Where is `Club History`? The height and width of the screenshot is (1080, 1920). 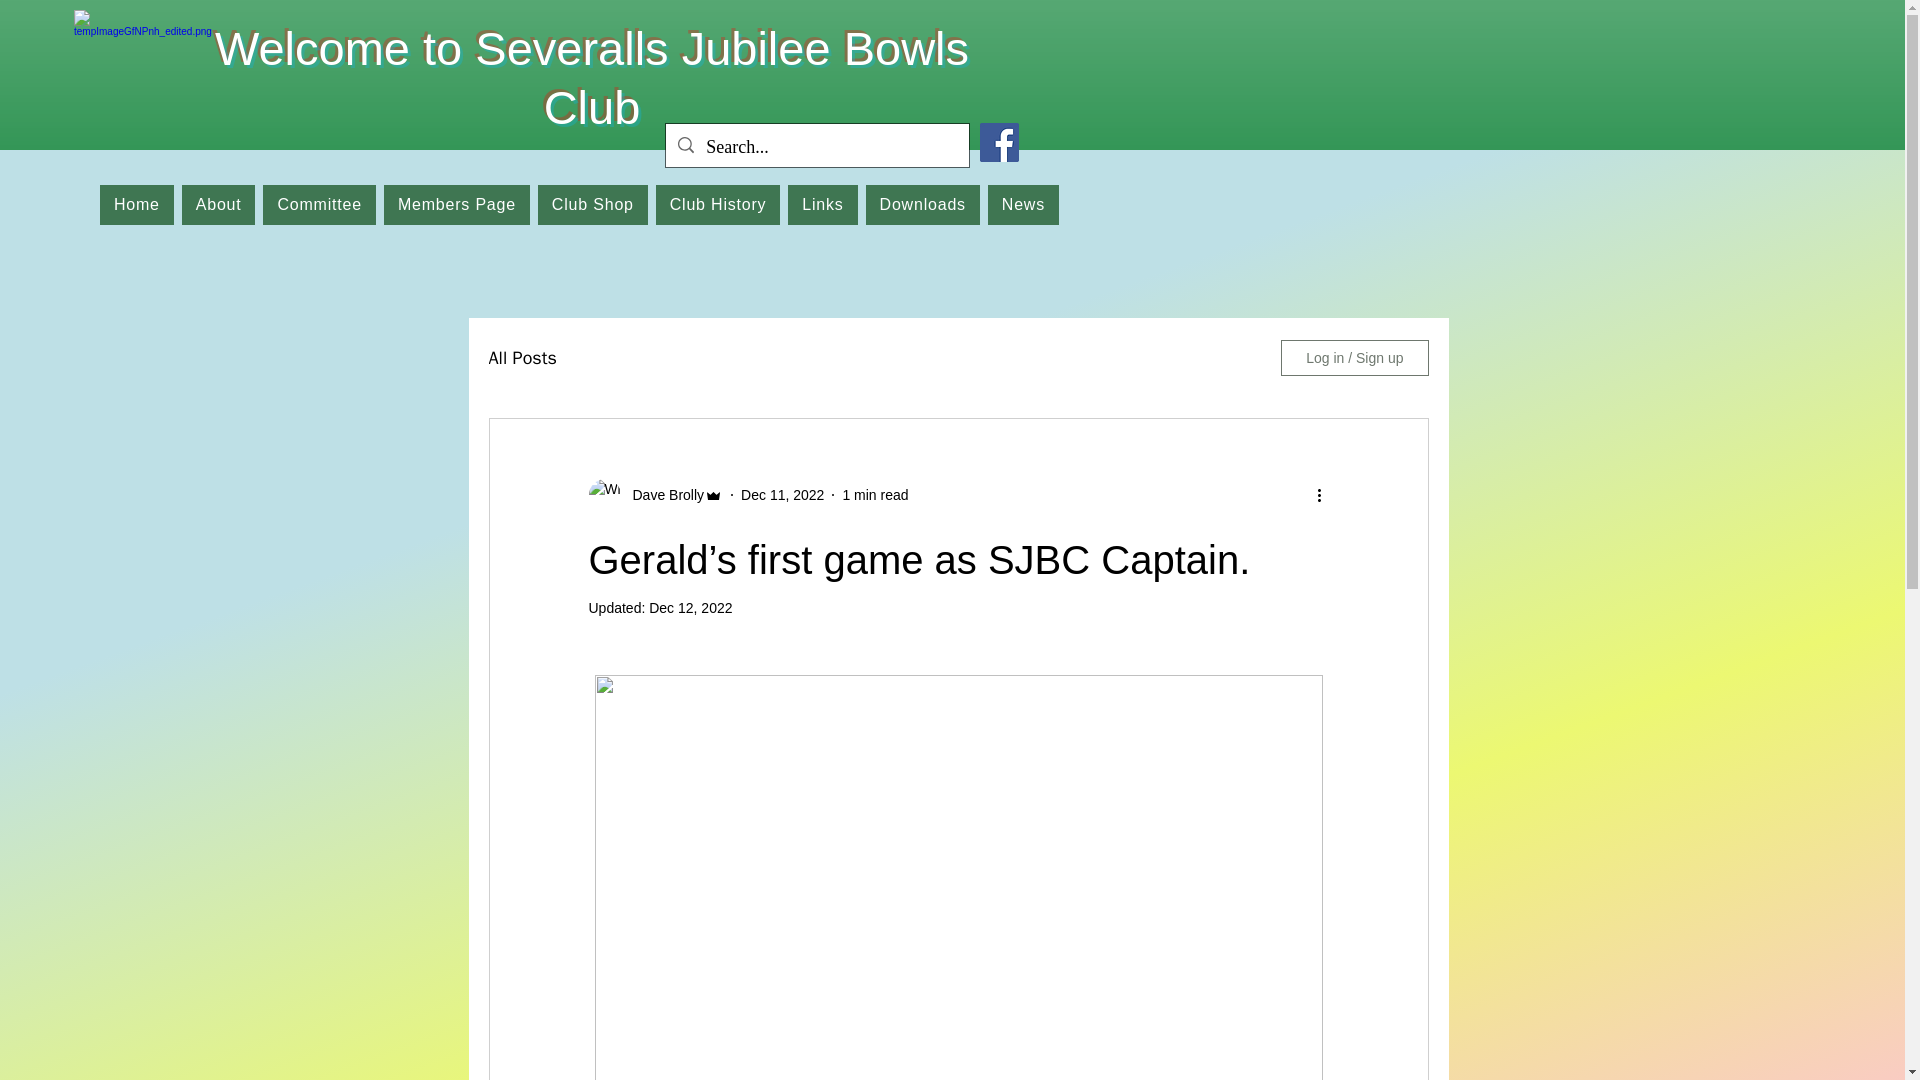
Club History is located at coordinates (718, 204).